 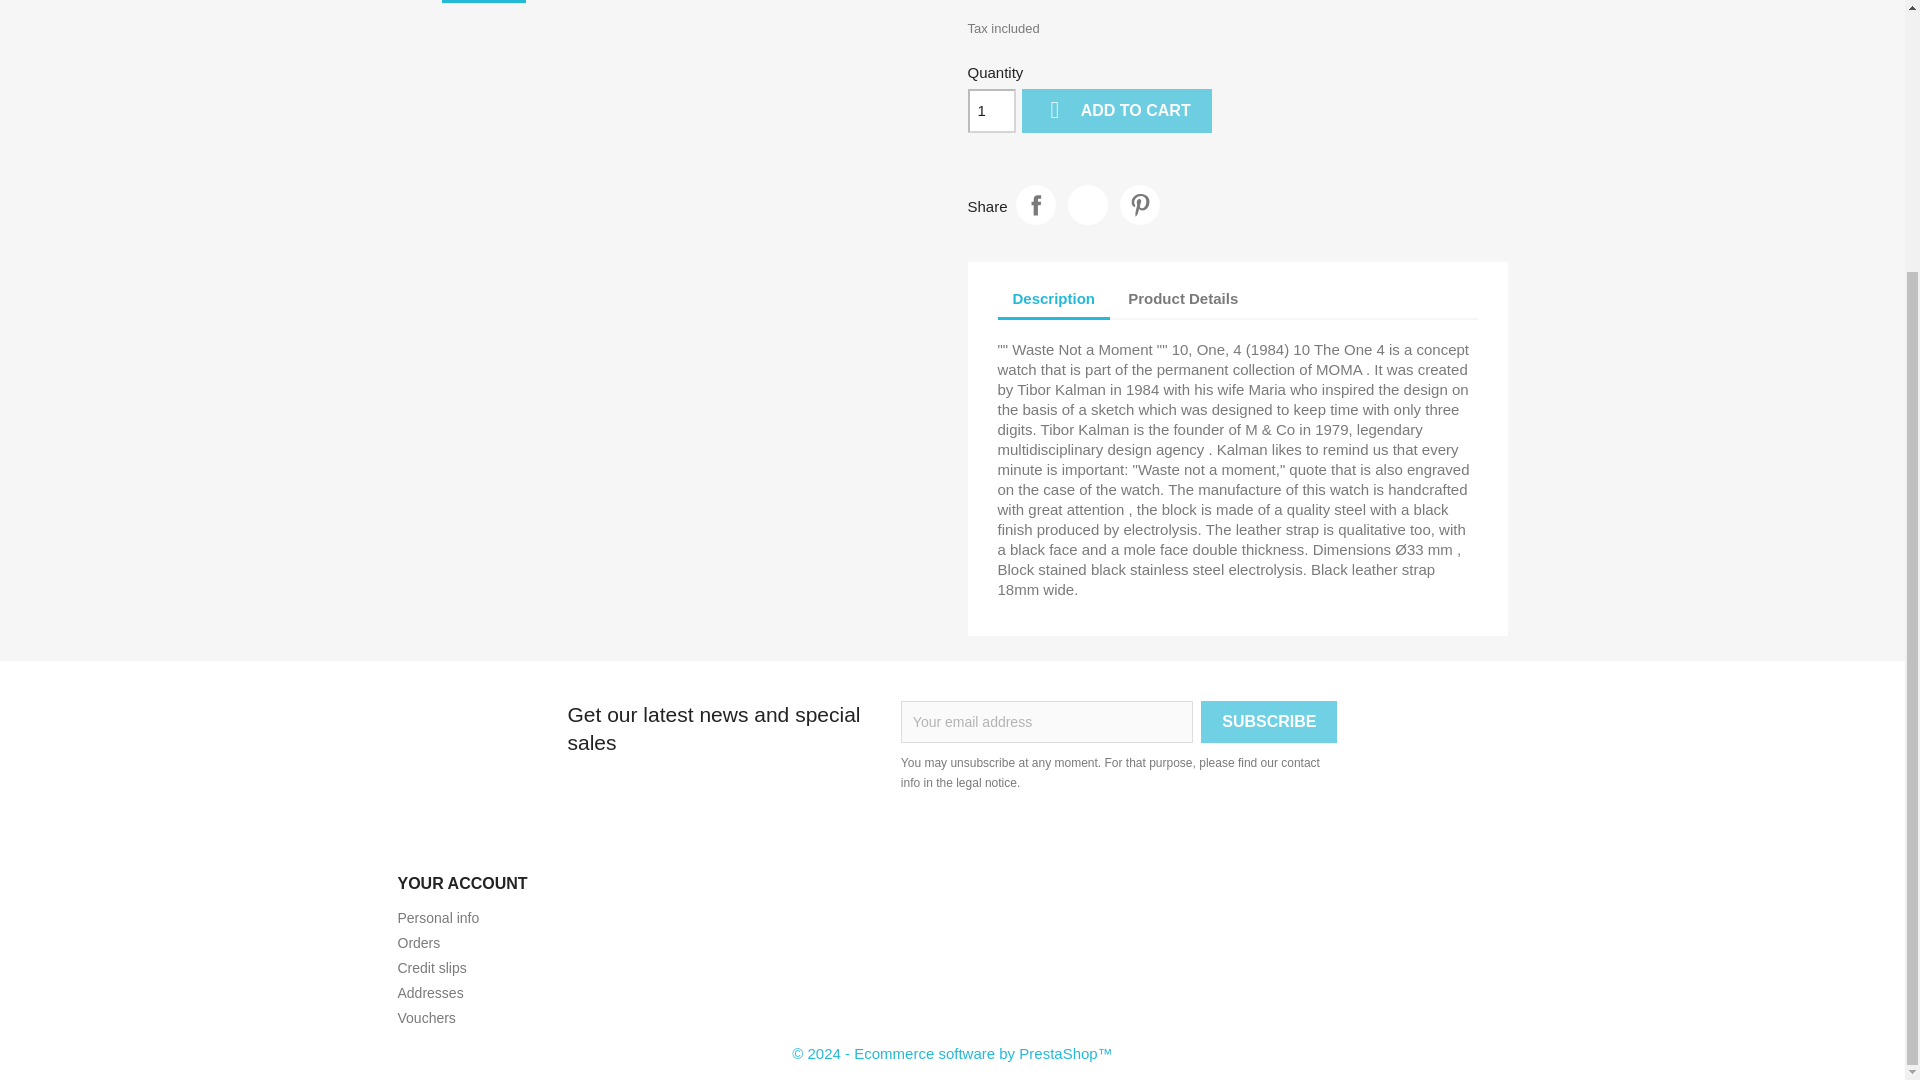 I want to click on Vouchers, so click(x=426, y=1018).